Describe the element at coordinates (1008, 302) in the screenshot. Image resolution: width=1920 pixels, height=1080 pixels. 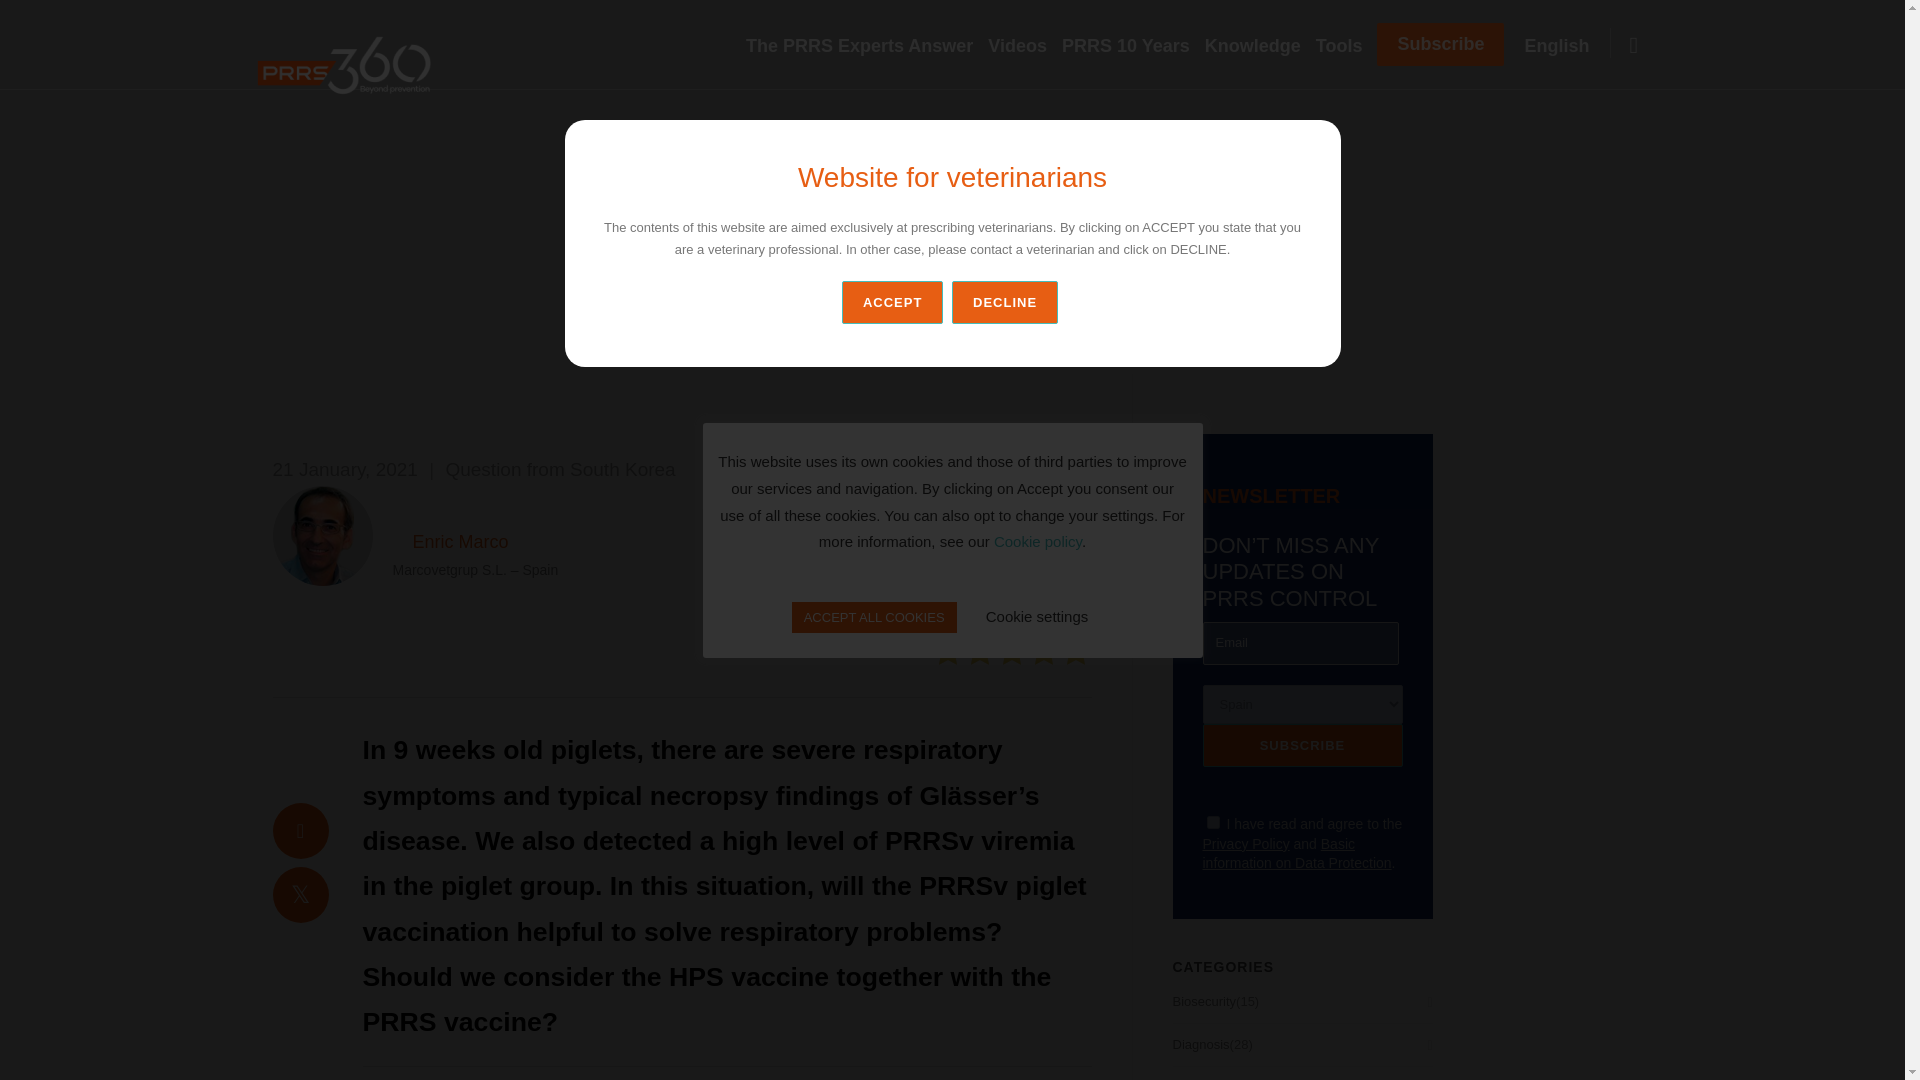
I see `DECLINE` at that location.